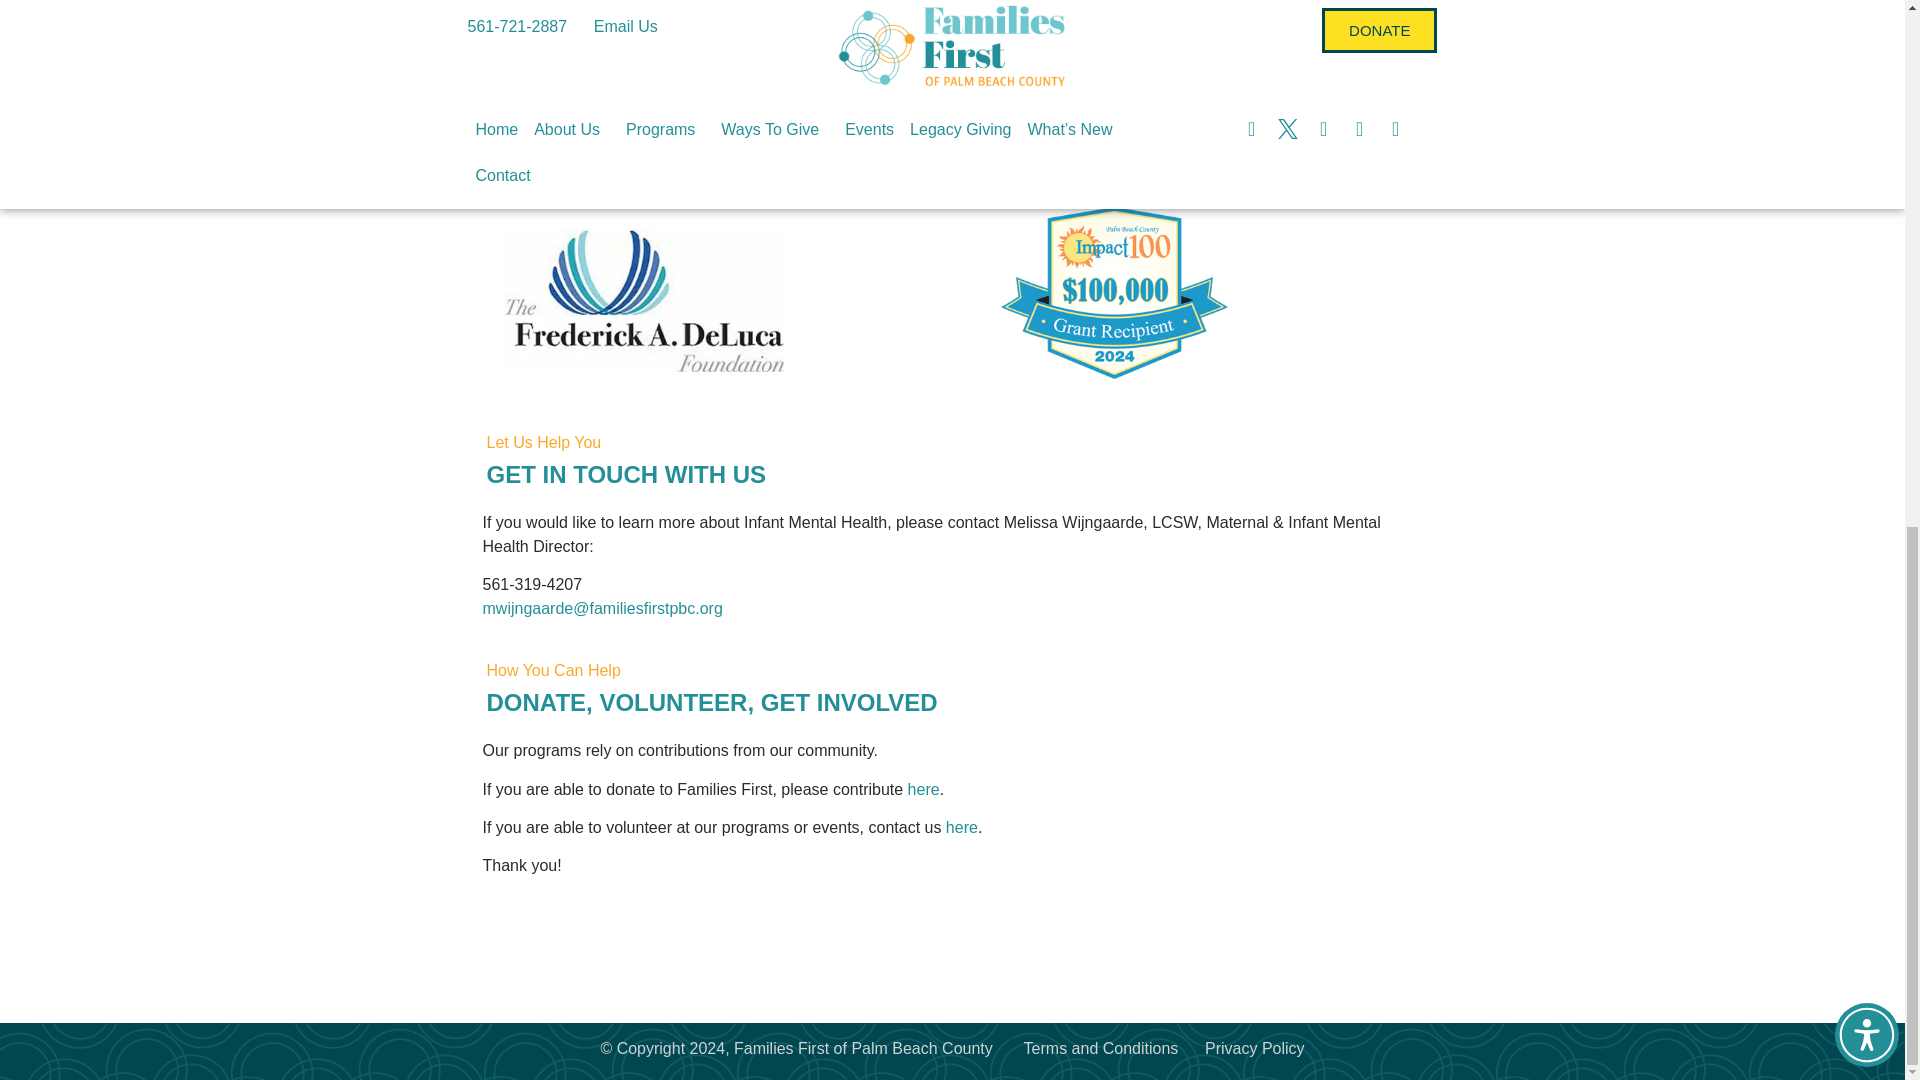 The image size is (1920, 1080). What do you see at coordinates (952, 566) in the screenshot?
I see `P ` at bounding box center [952, 566].